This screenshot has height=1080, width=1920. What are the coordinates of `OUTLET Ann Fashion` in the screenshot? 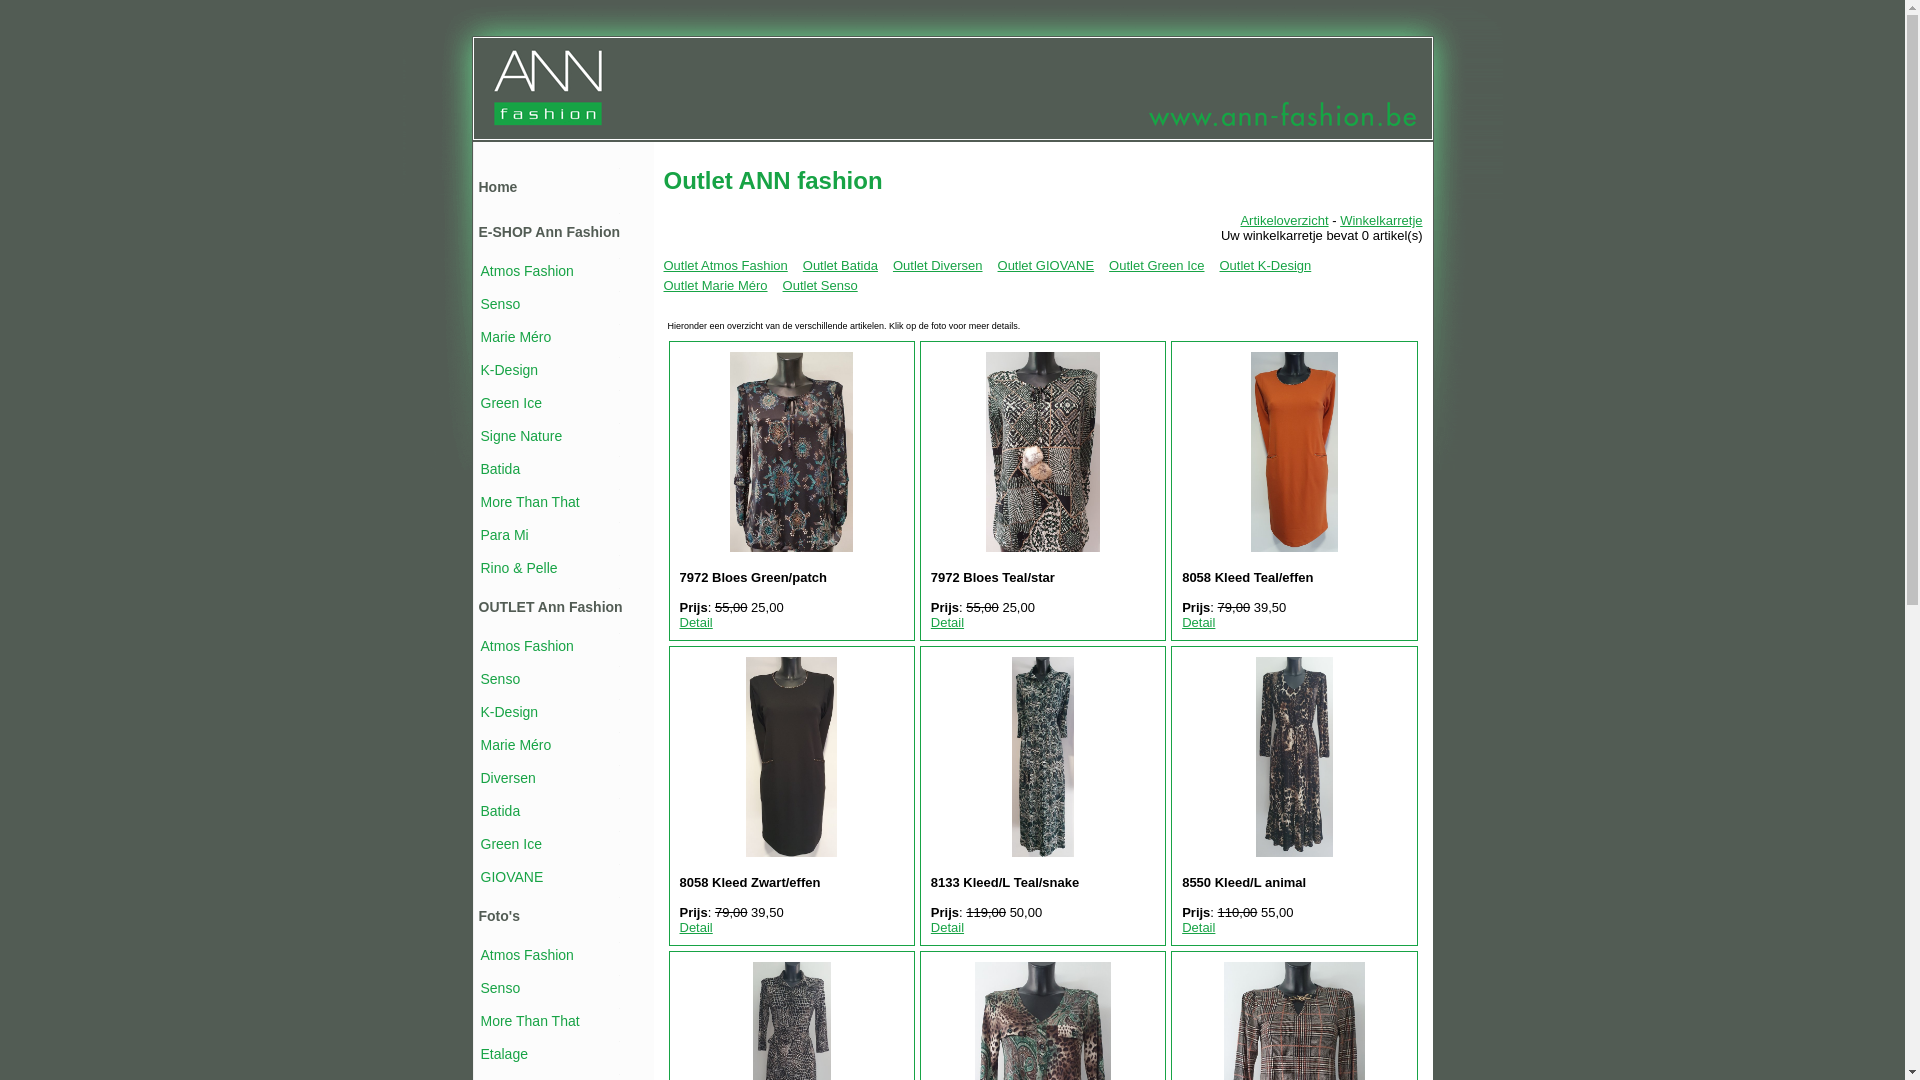 It's located at (550, 607).